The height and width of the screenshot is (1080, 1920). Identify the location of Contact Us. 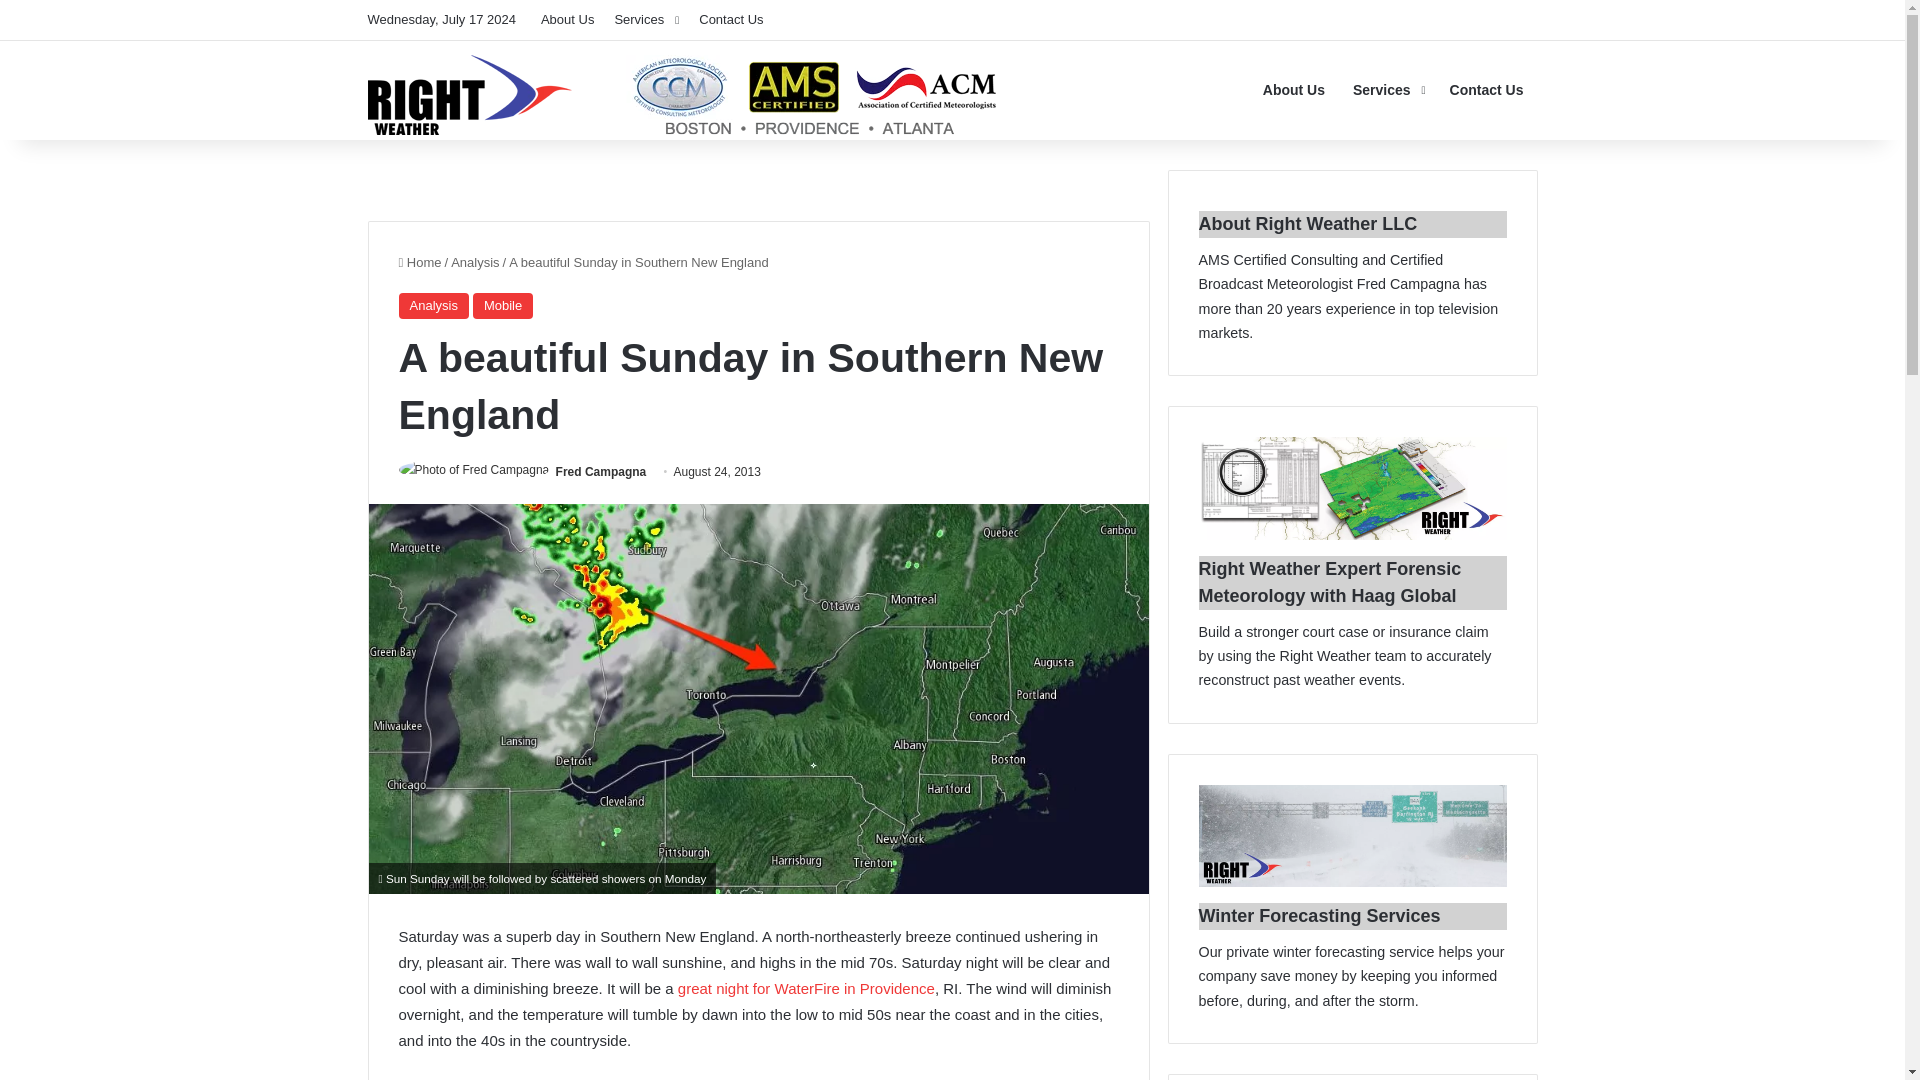
(1486, 90).